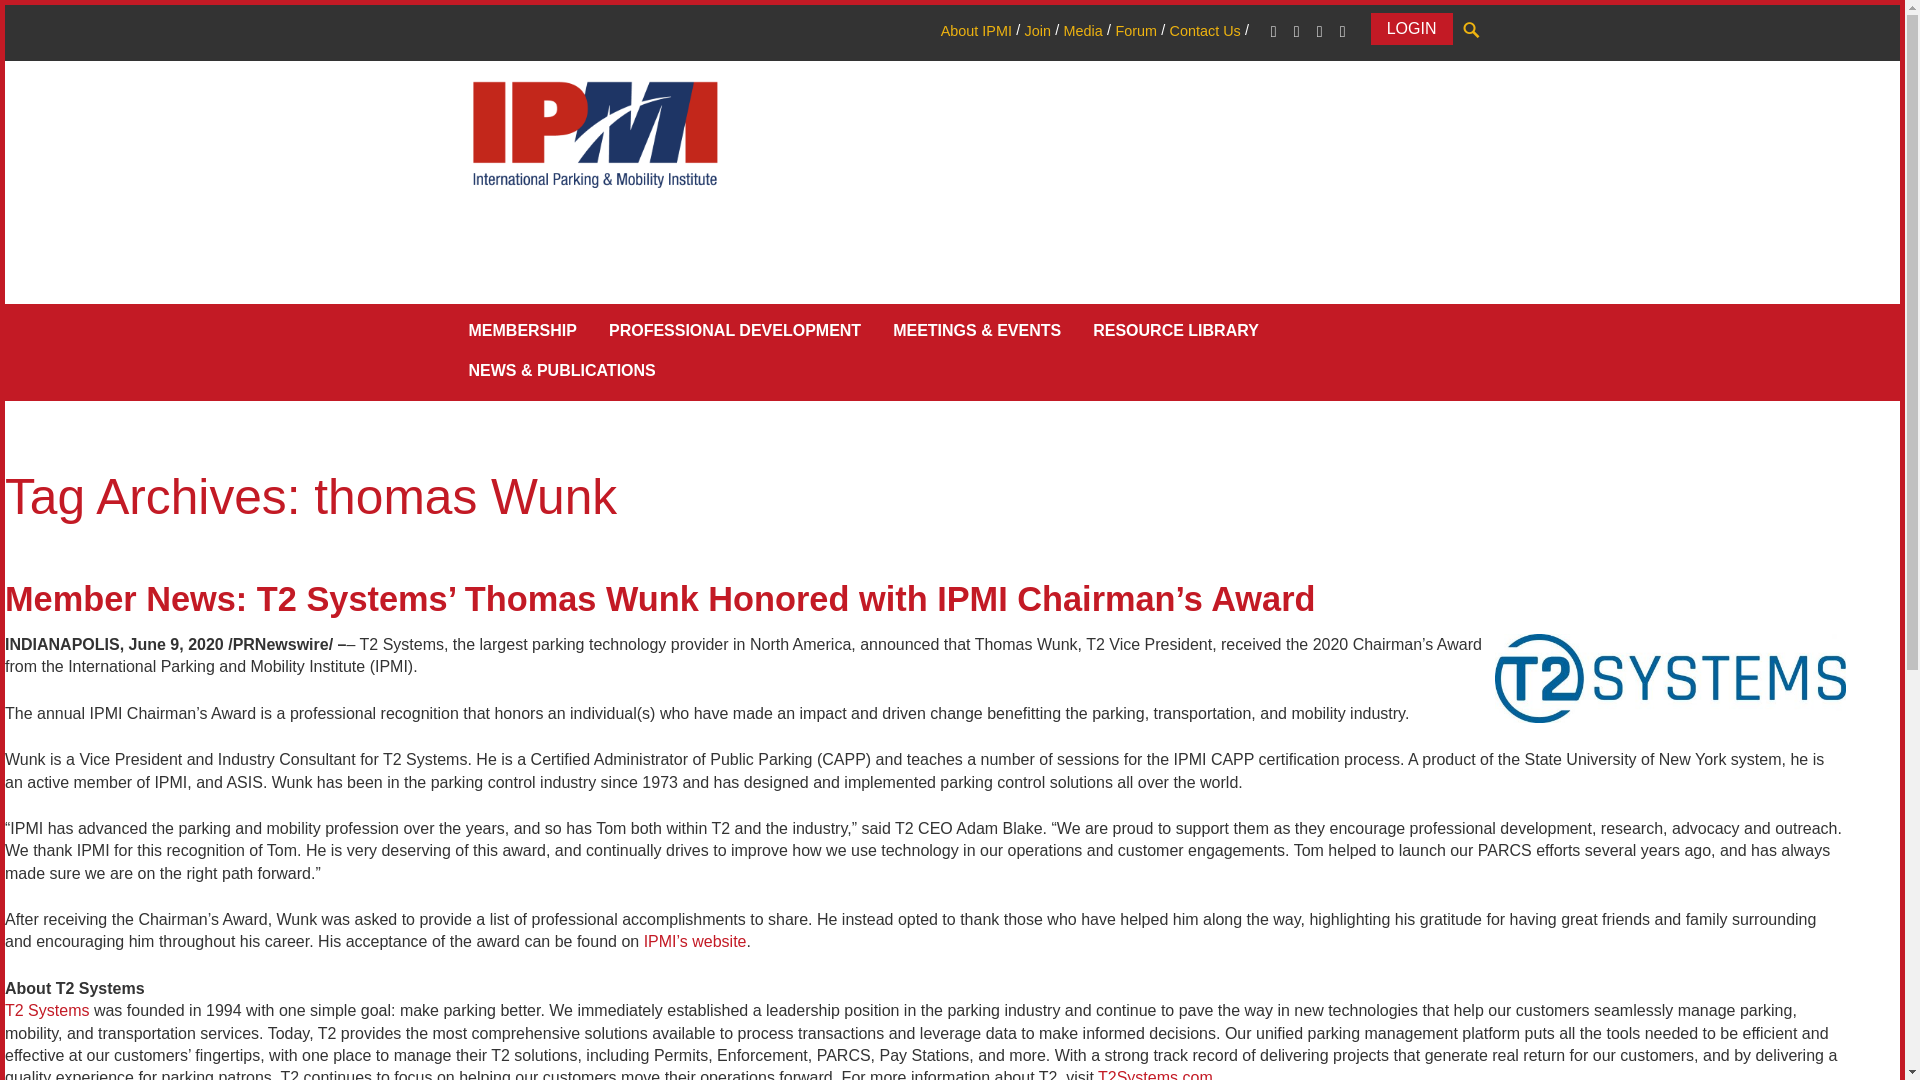 The image size is (1920, 1080). Describe the element at coordinates (594, 133) in the screenshot. I see `IPMI` at that location.